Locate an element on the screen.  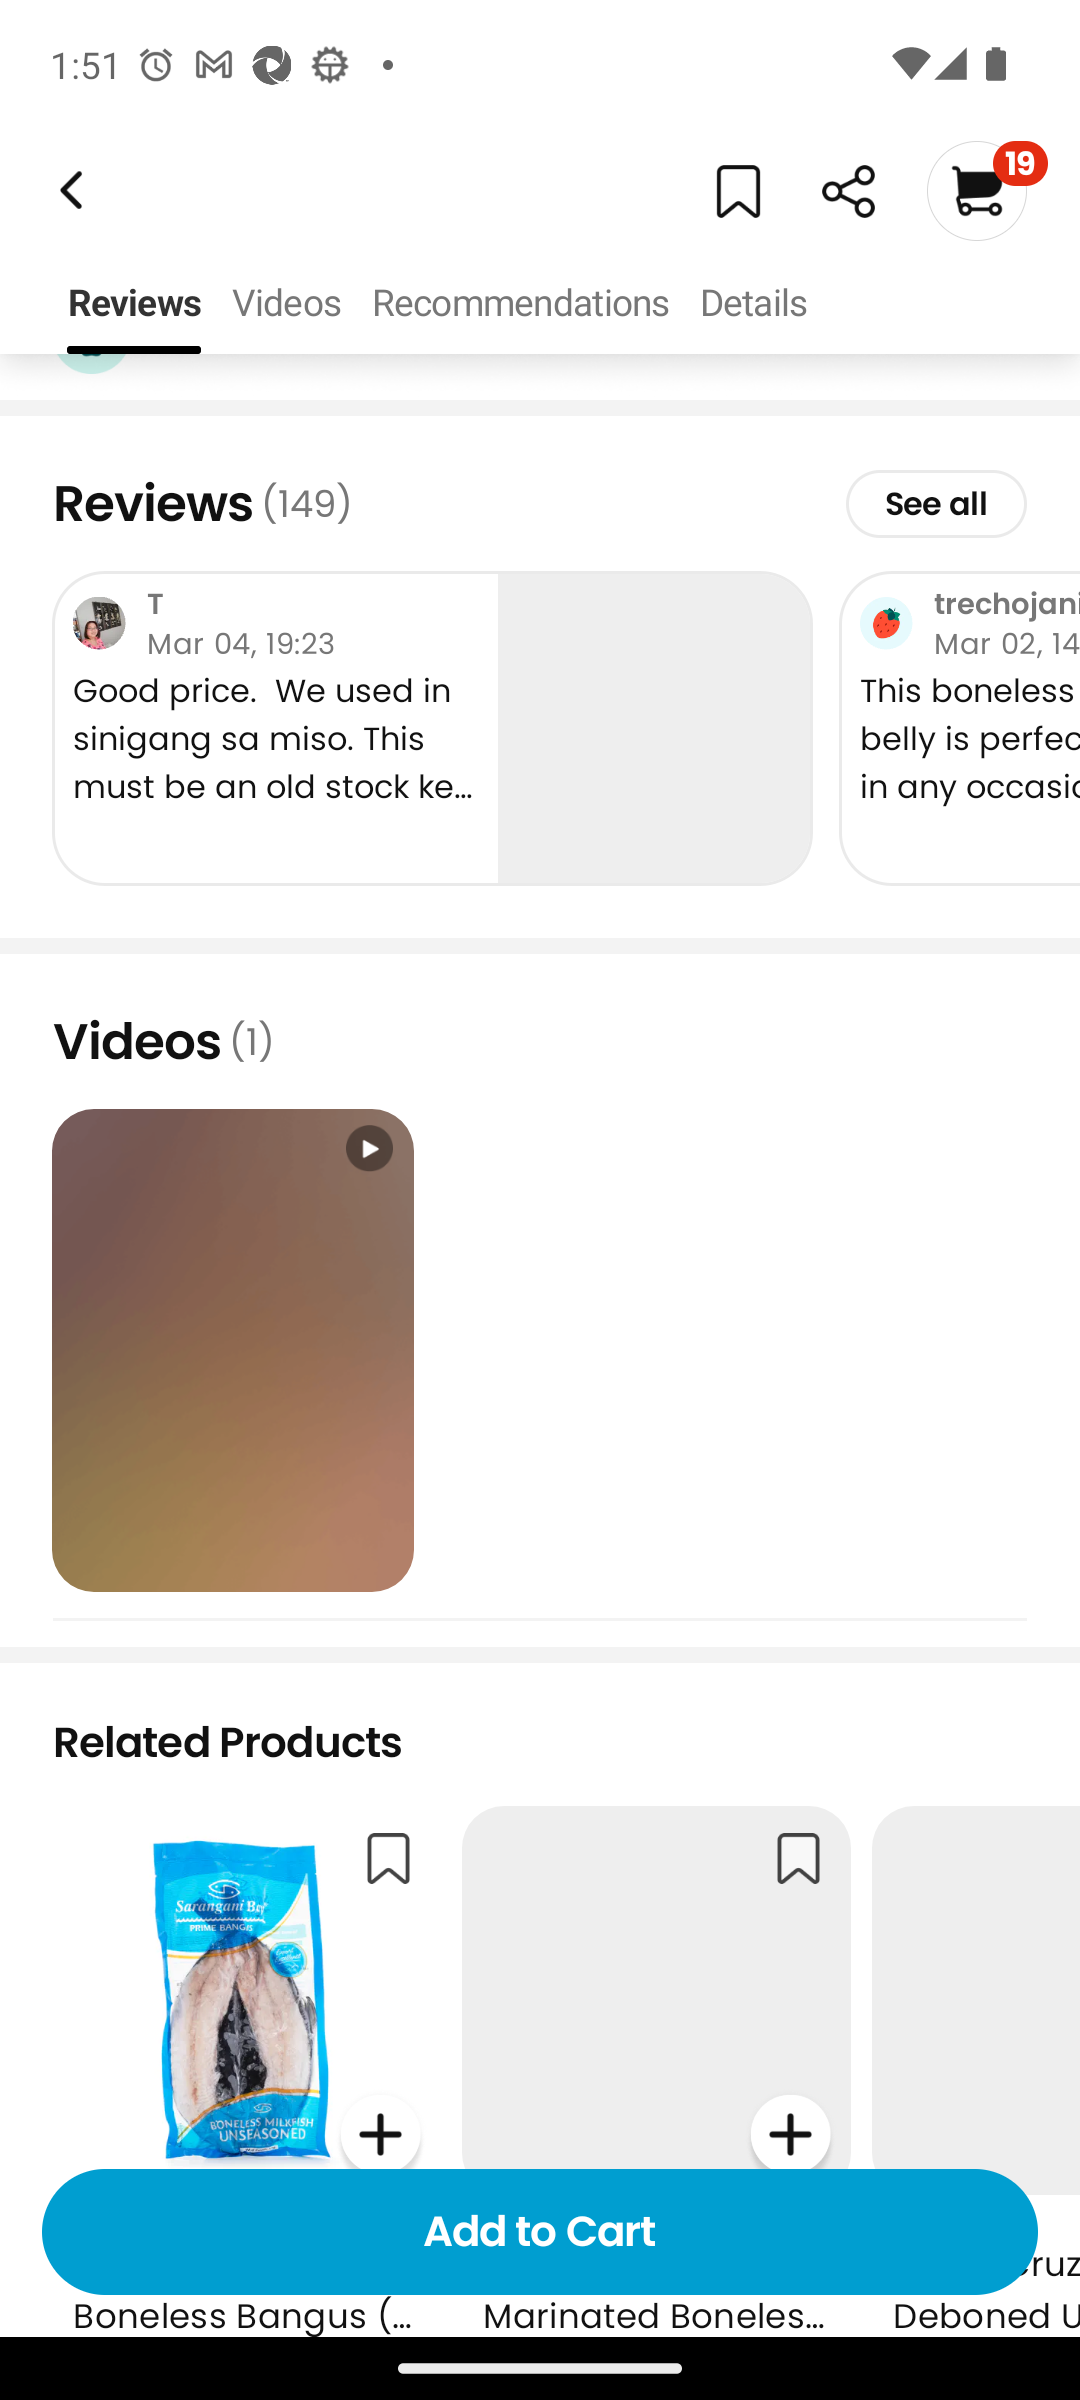
Weee! is located at coordinates (68, 190).